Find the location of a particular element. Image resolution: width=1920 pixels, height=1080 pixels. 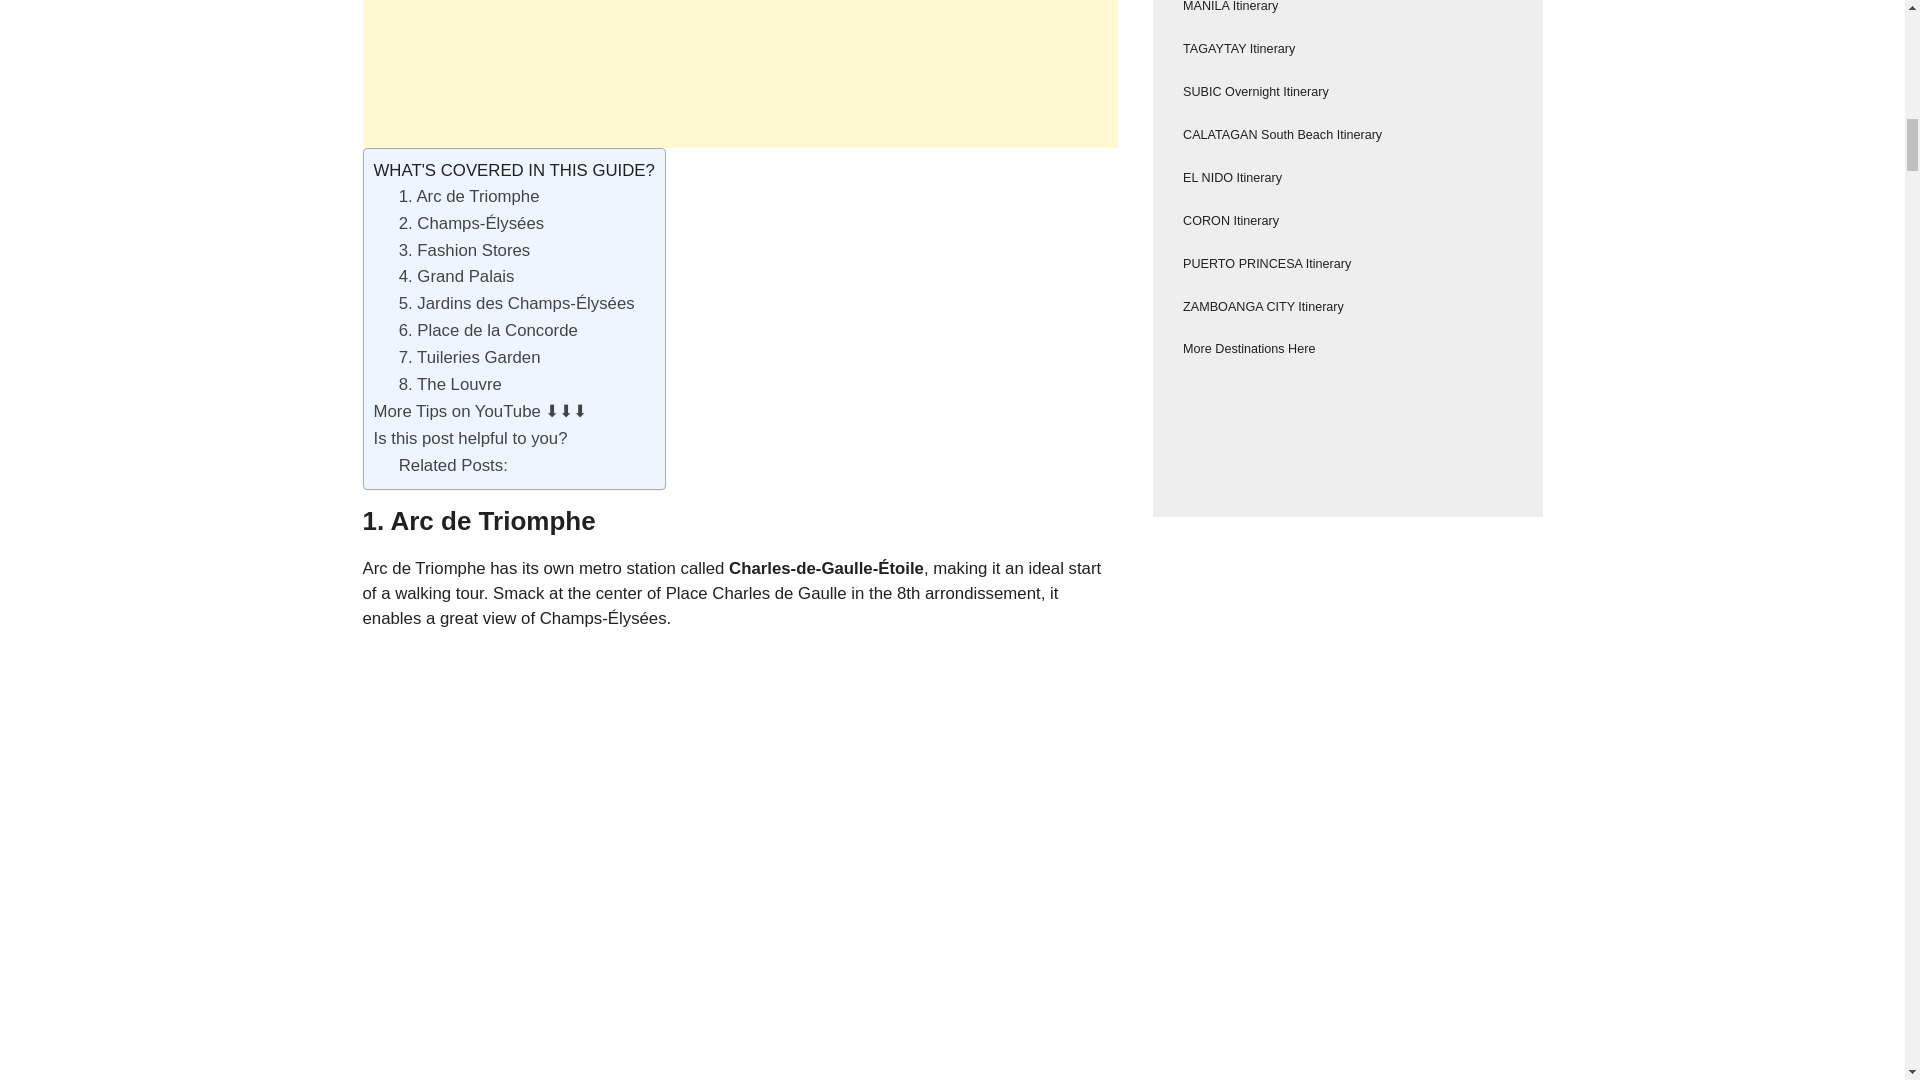

7. Tuileries Garden is located at coordinates (470, 357).